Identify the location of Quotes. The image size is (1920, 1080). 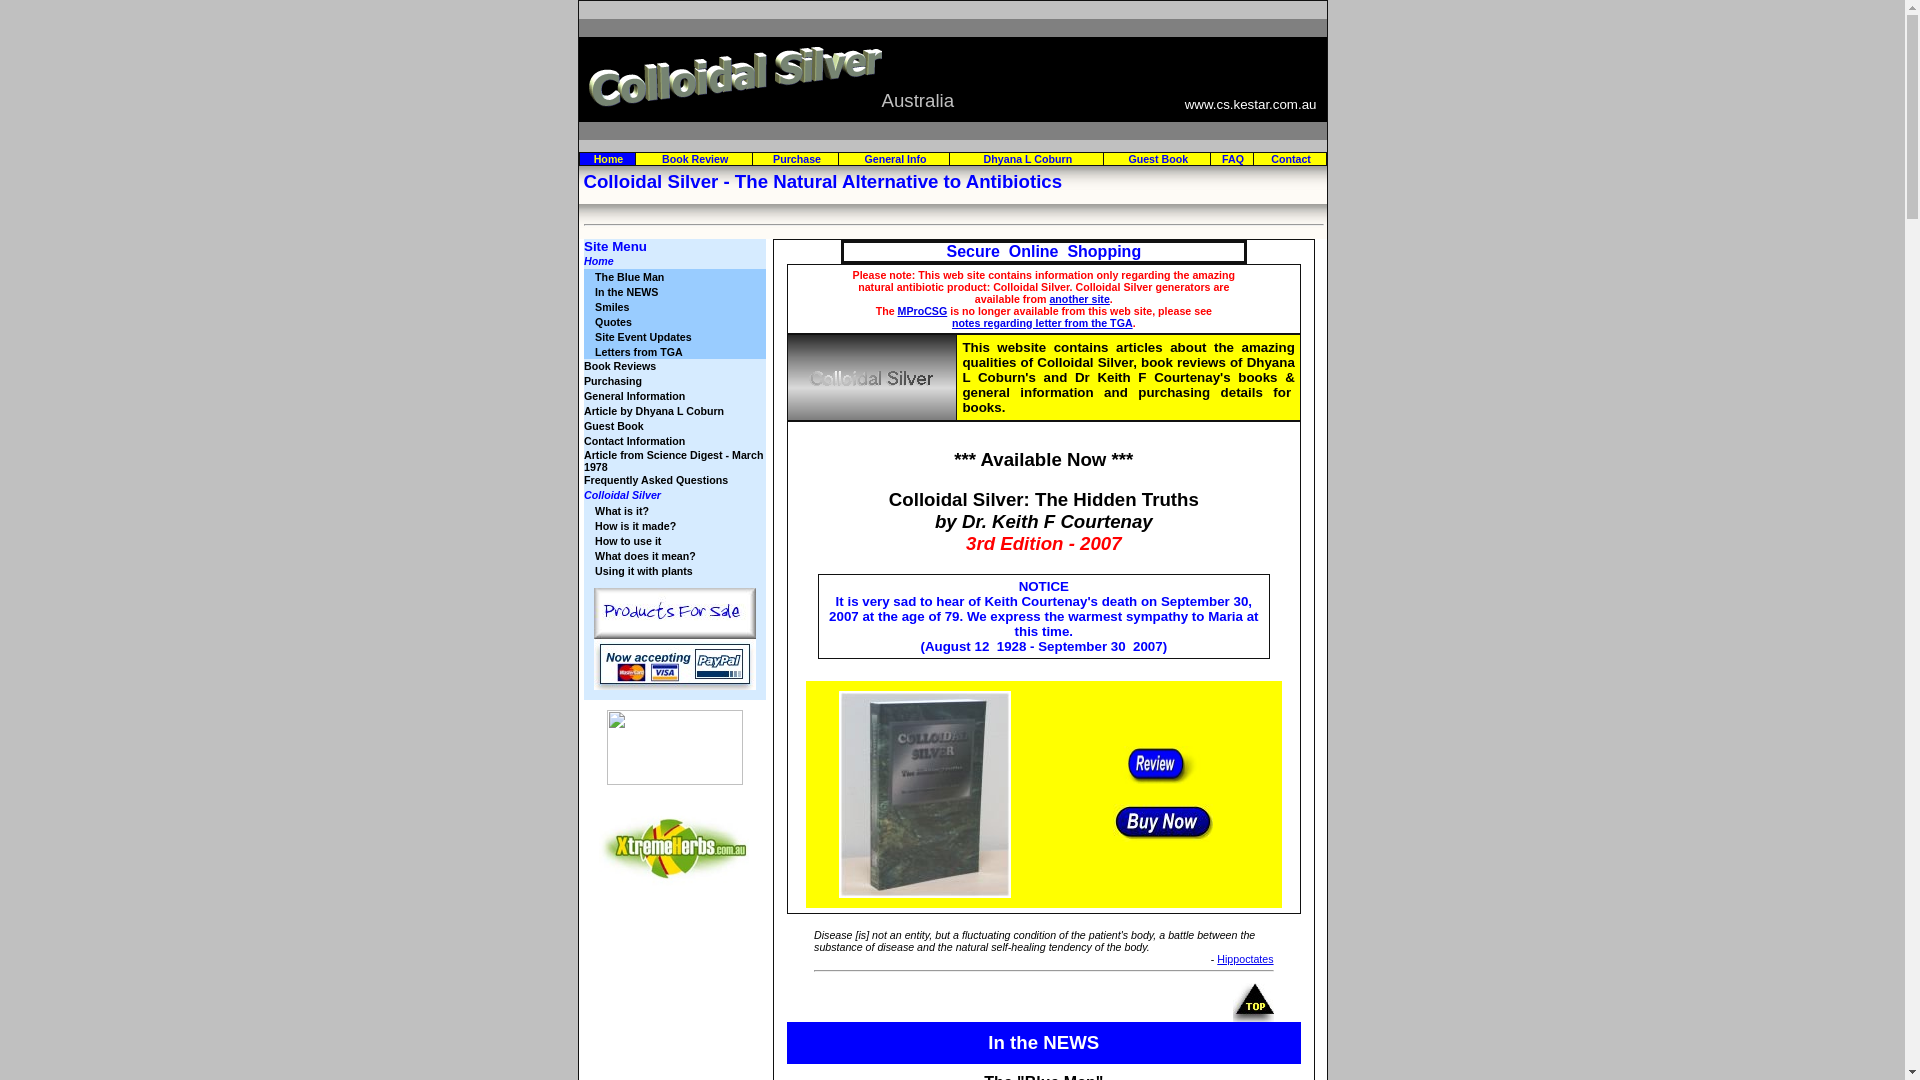
(614, 322).